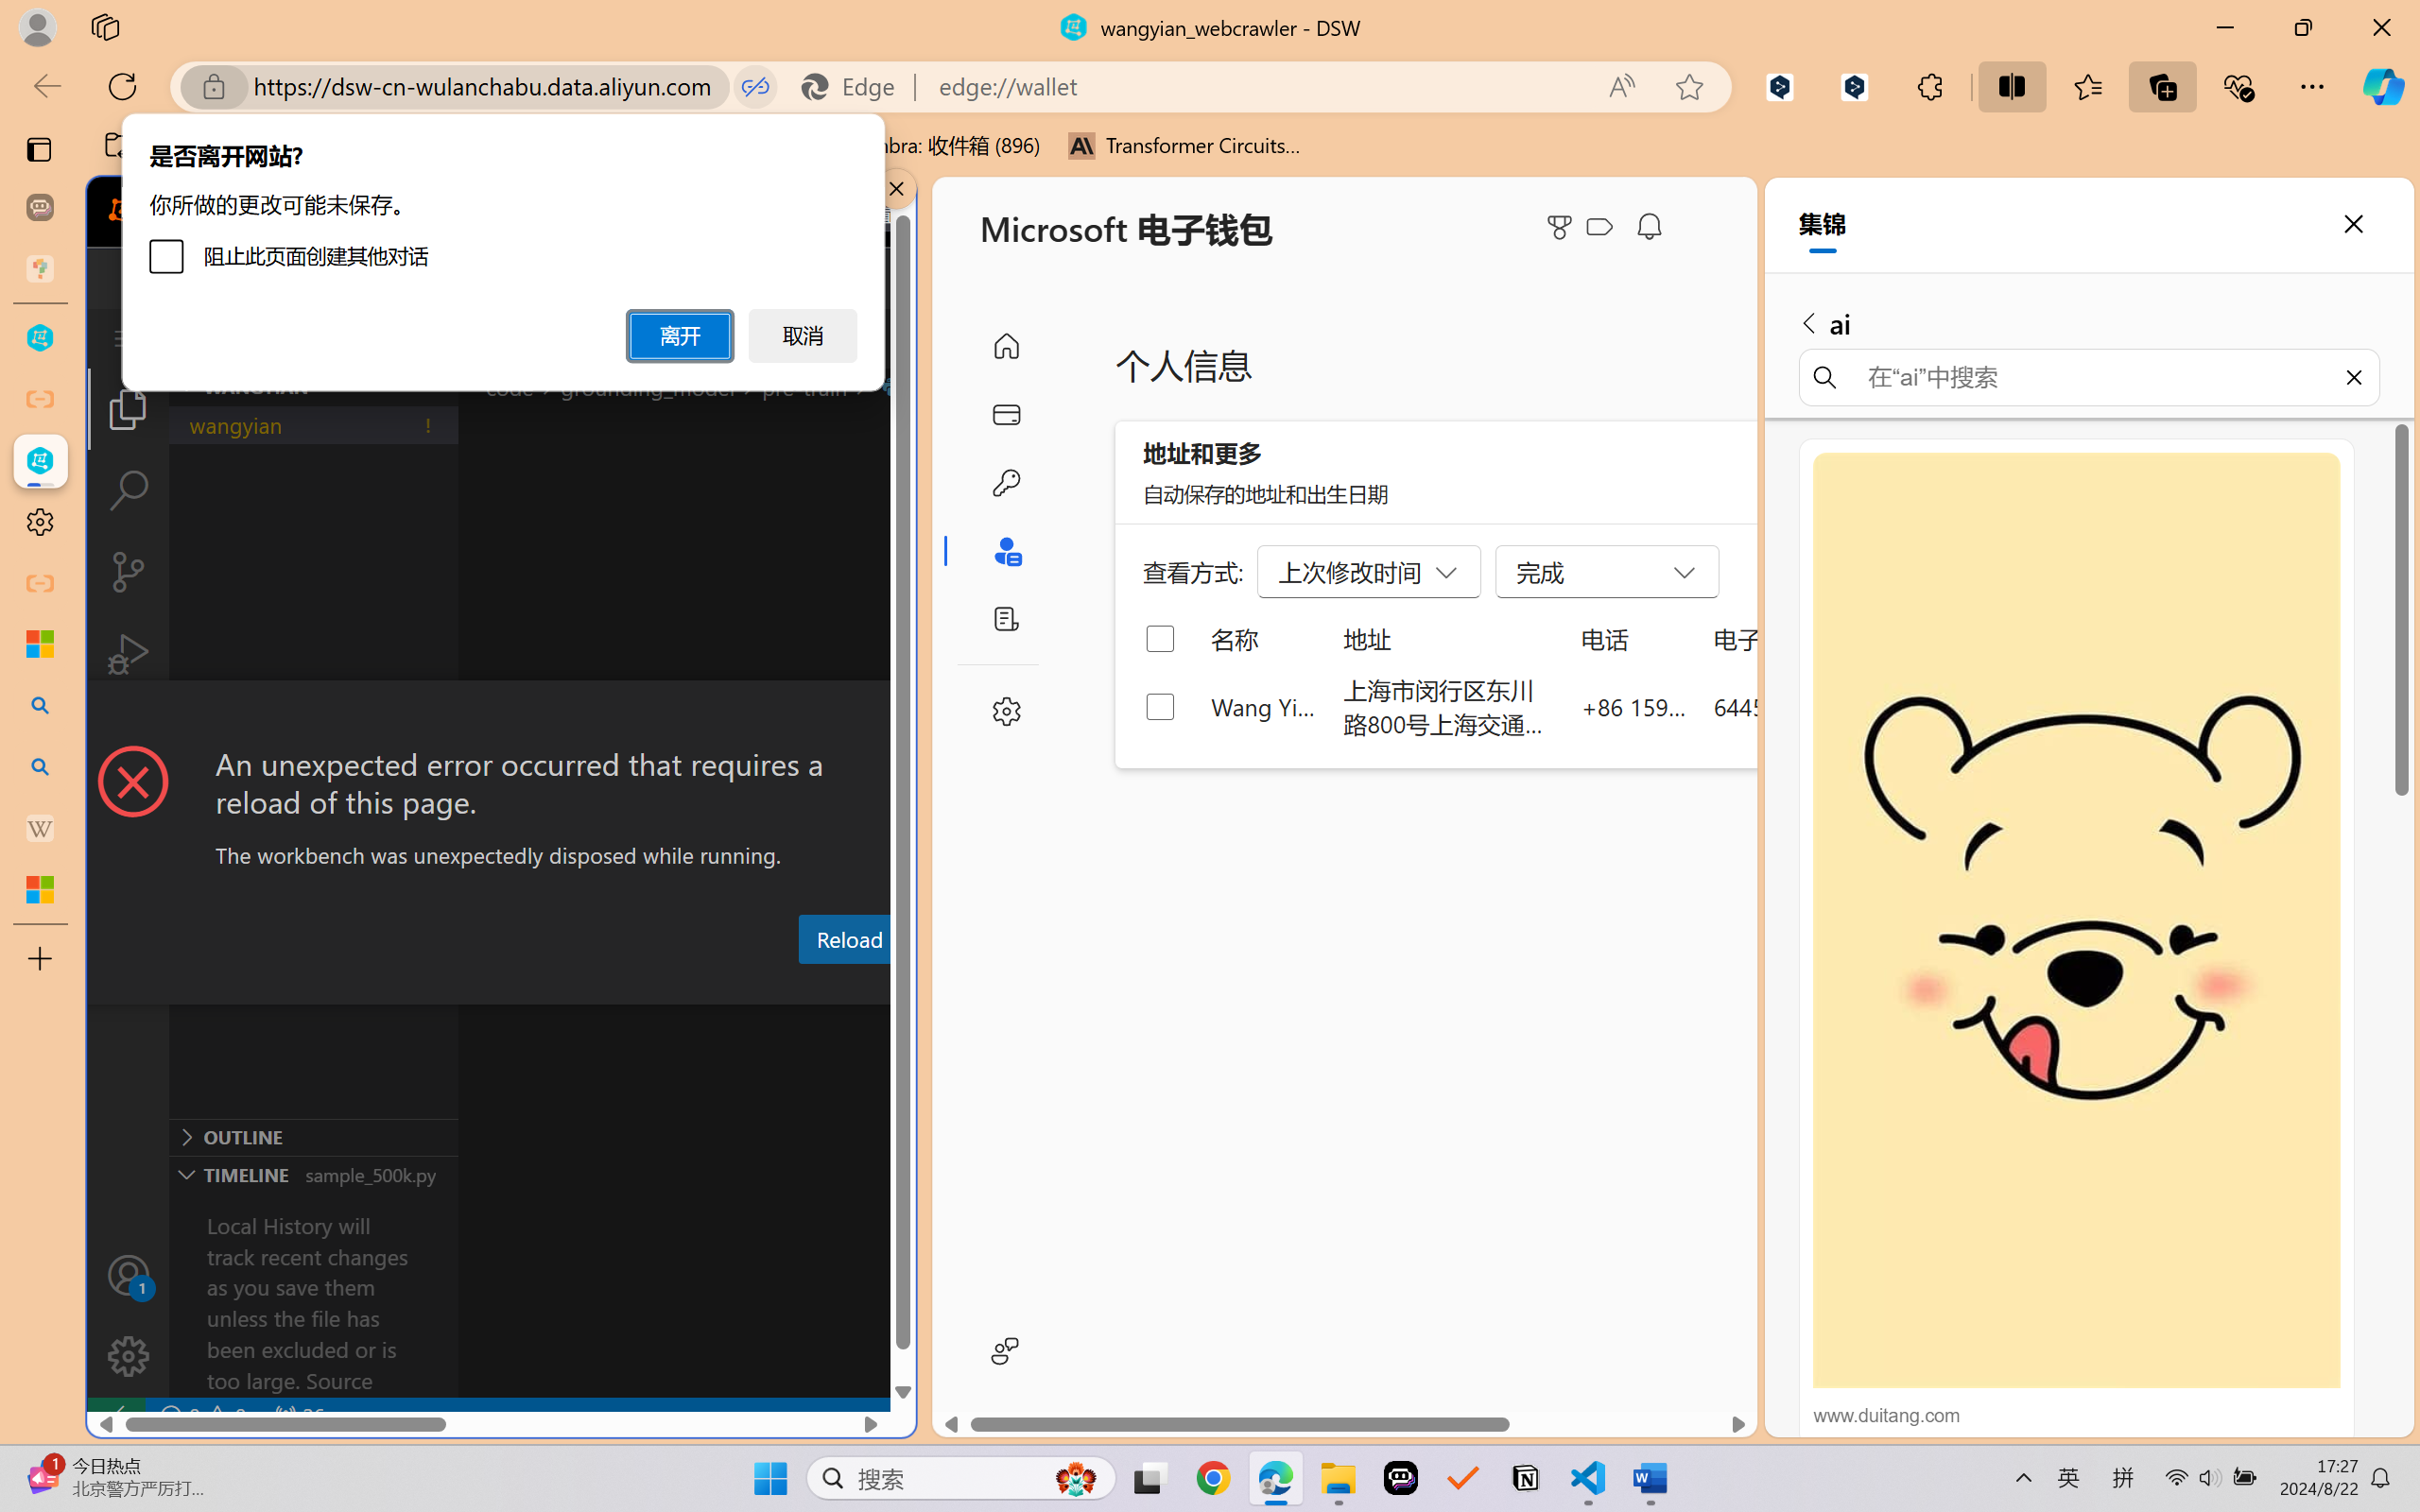  What do you see at coordinates (1819, 706) in the screenshot?
I see `644553698@qq.com` at bounding box center [1819, 706].